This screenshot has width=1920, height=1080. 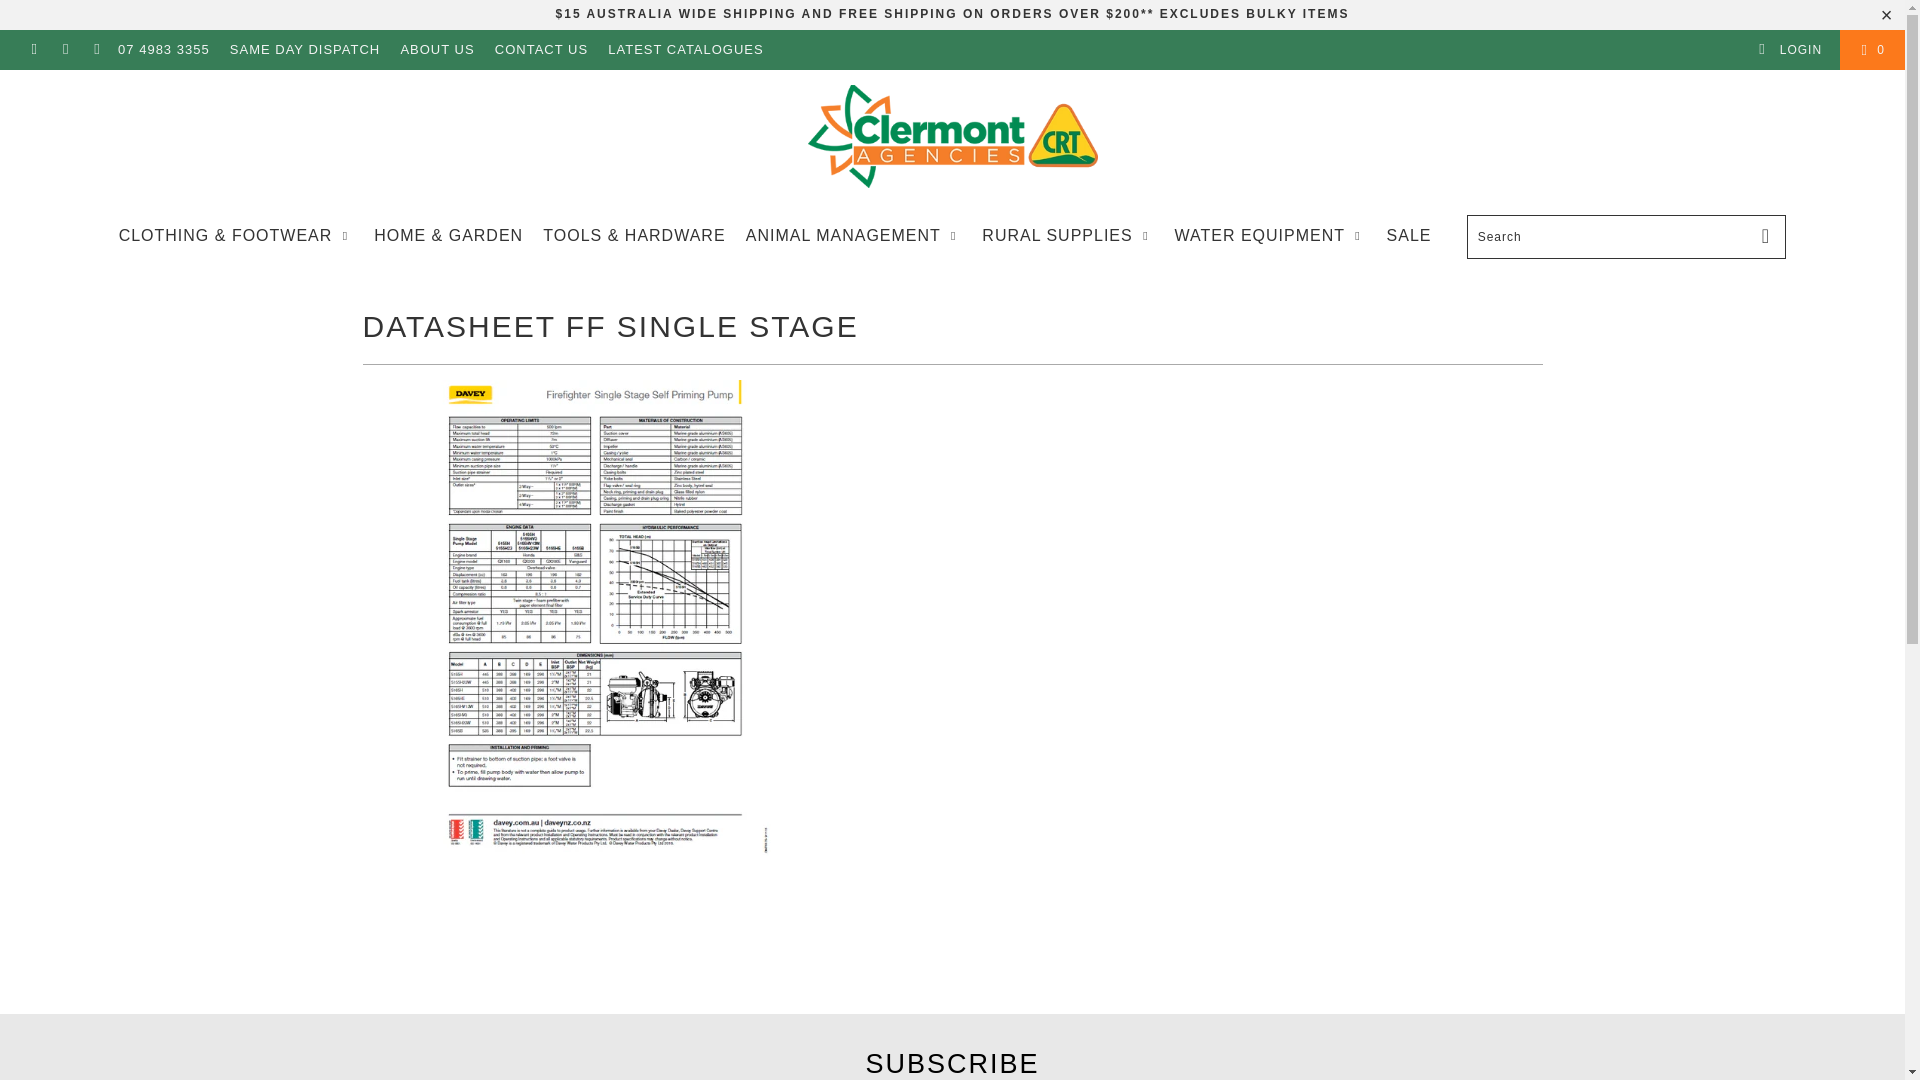 What do you see at coordinates (64, 50) in the screenshot?
I see `Clermont Agencies on Instagram` at bounding box center [64, 50].